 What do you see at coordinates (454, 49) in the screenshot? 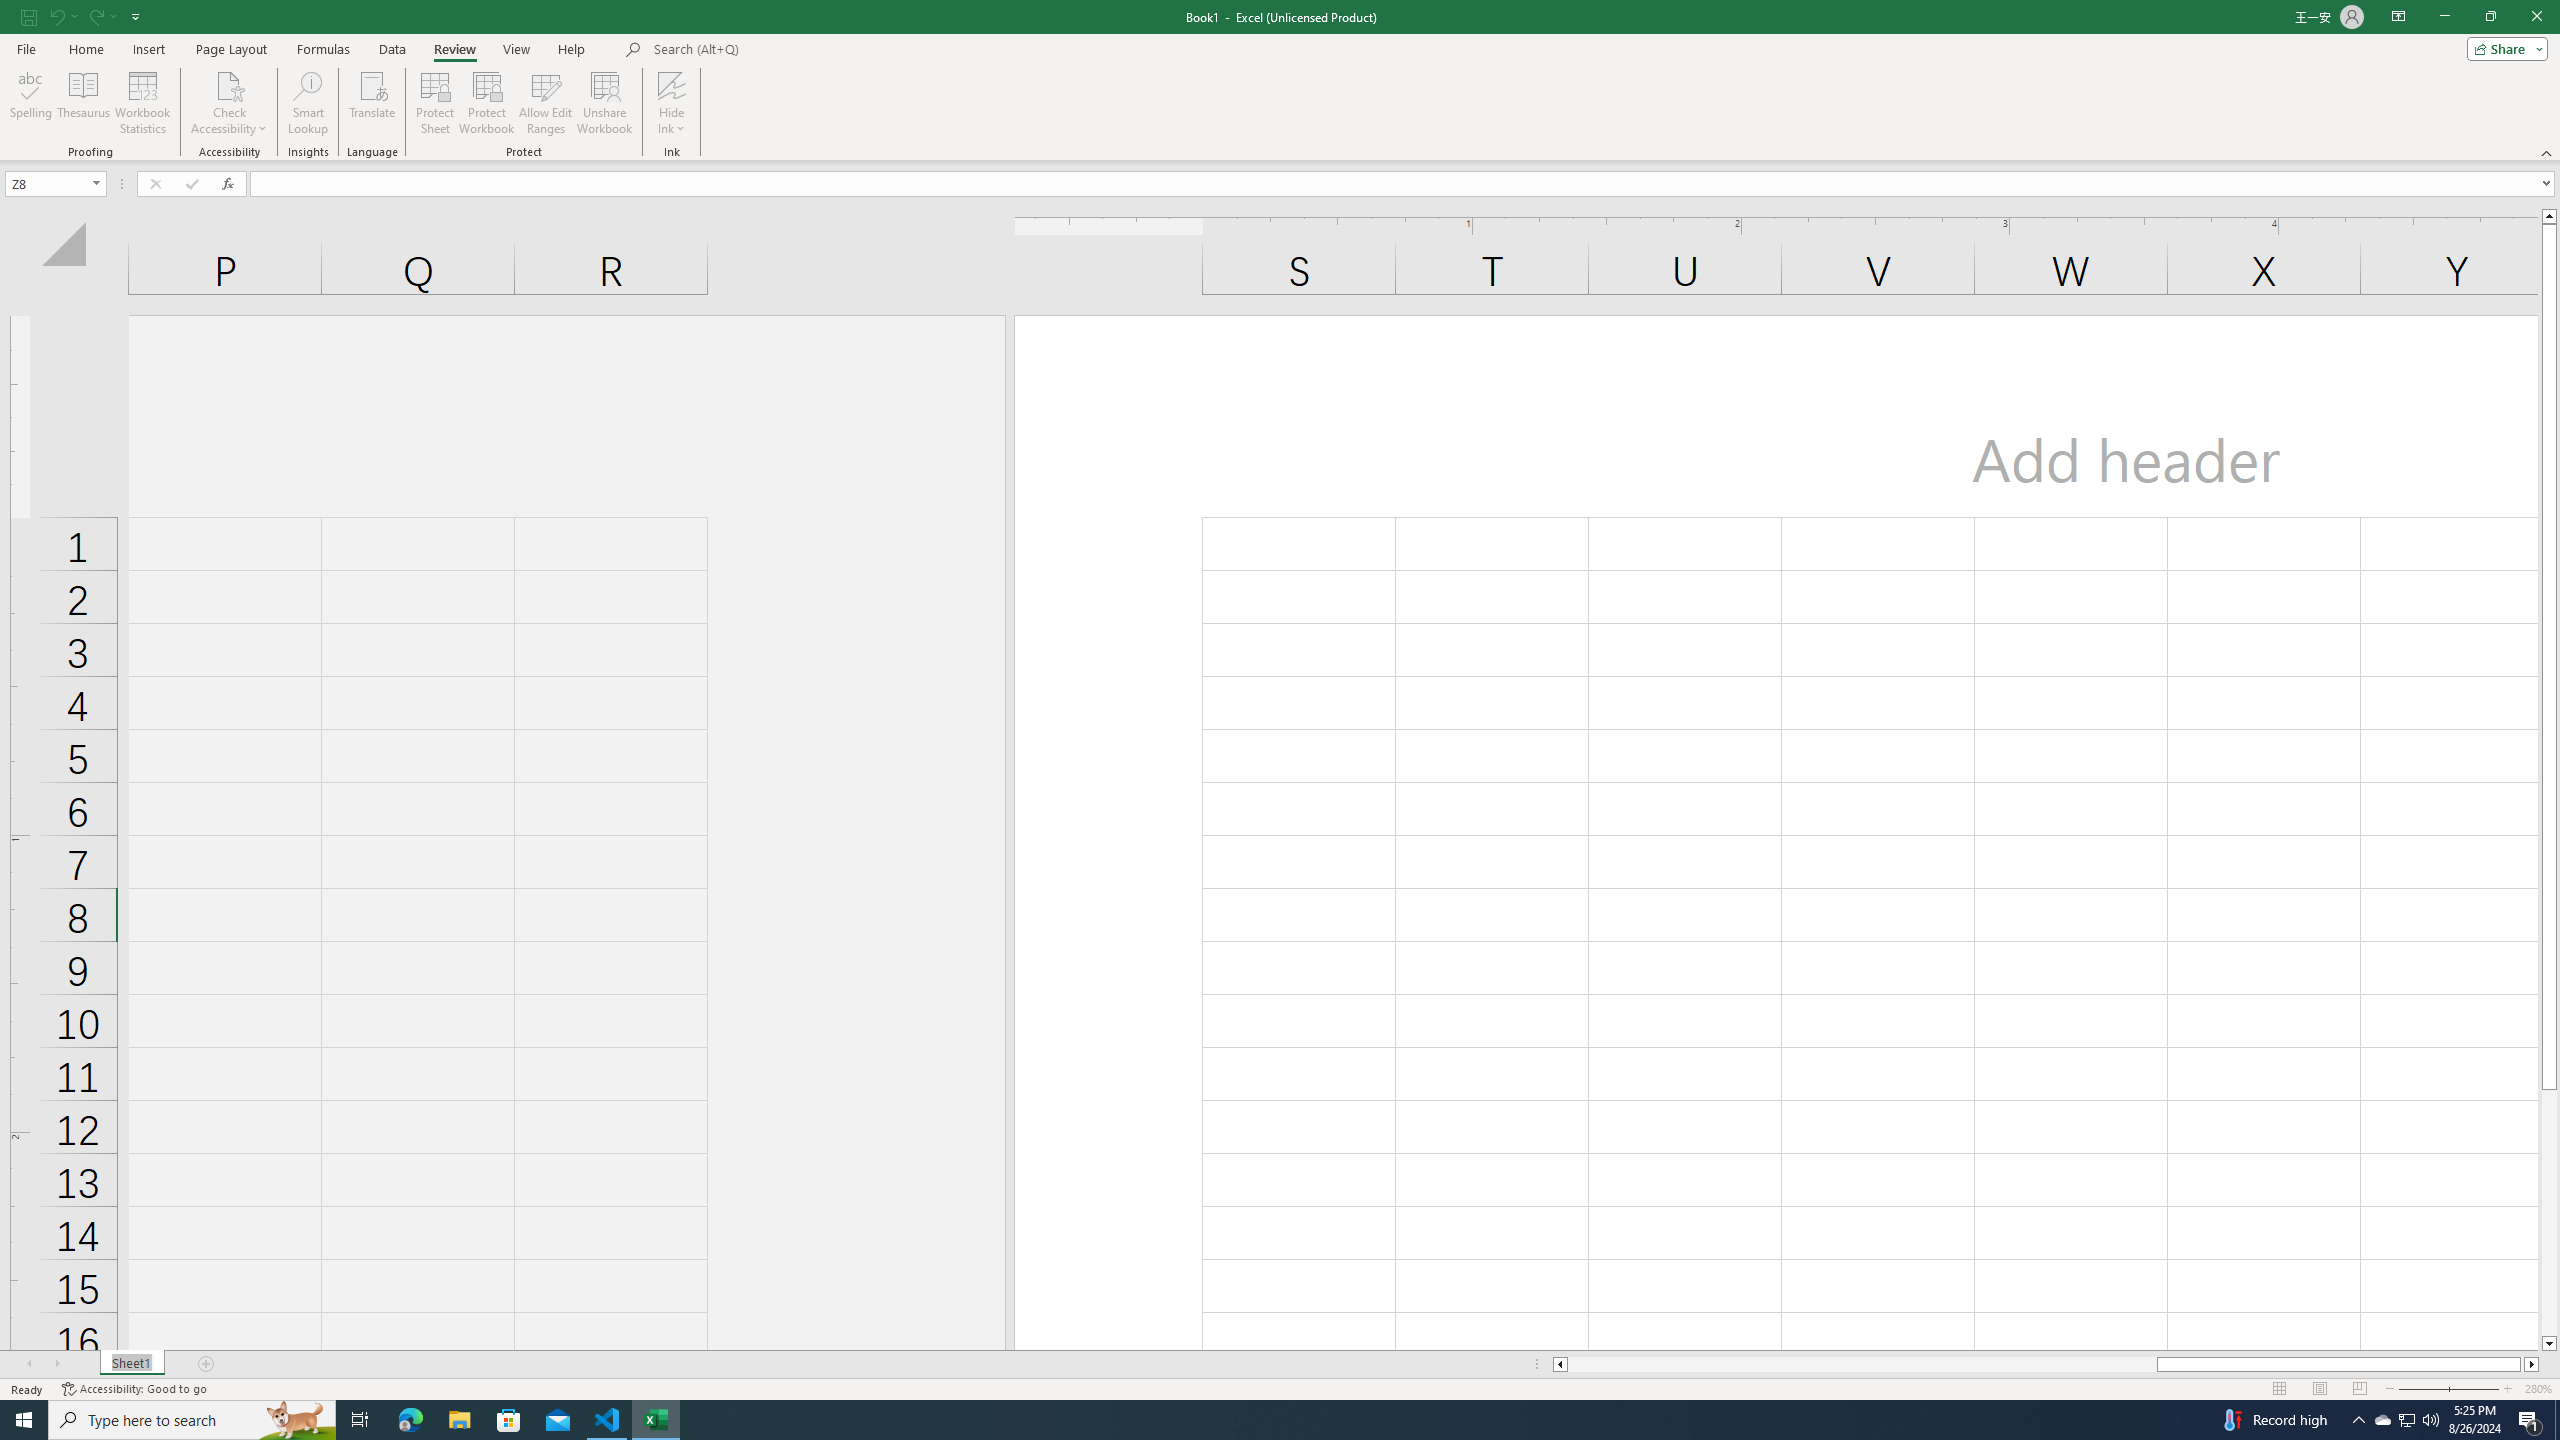
I see `Review` at bounding box center [454, 49].